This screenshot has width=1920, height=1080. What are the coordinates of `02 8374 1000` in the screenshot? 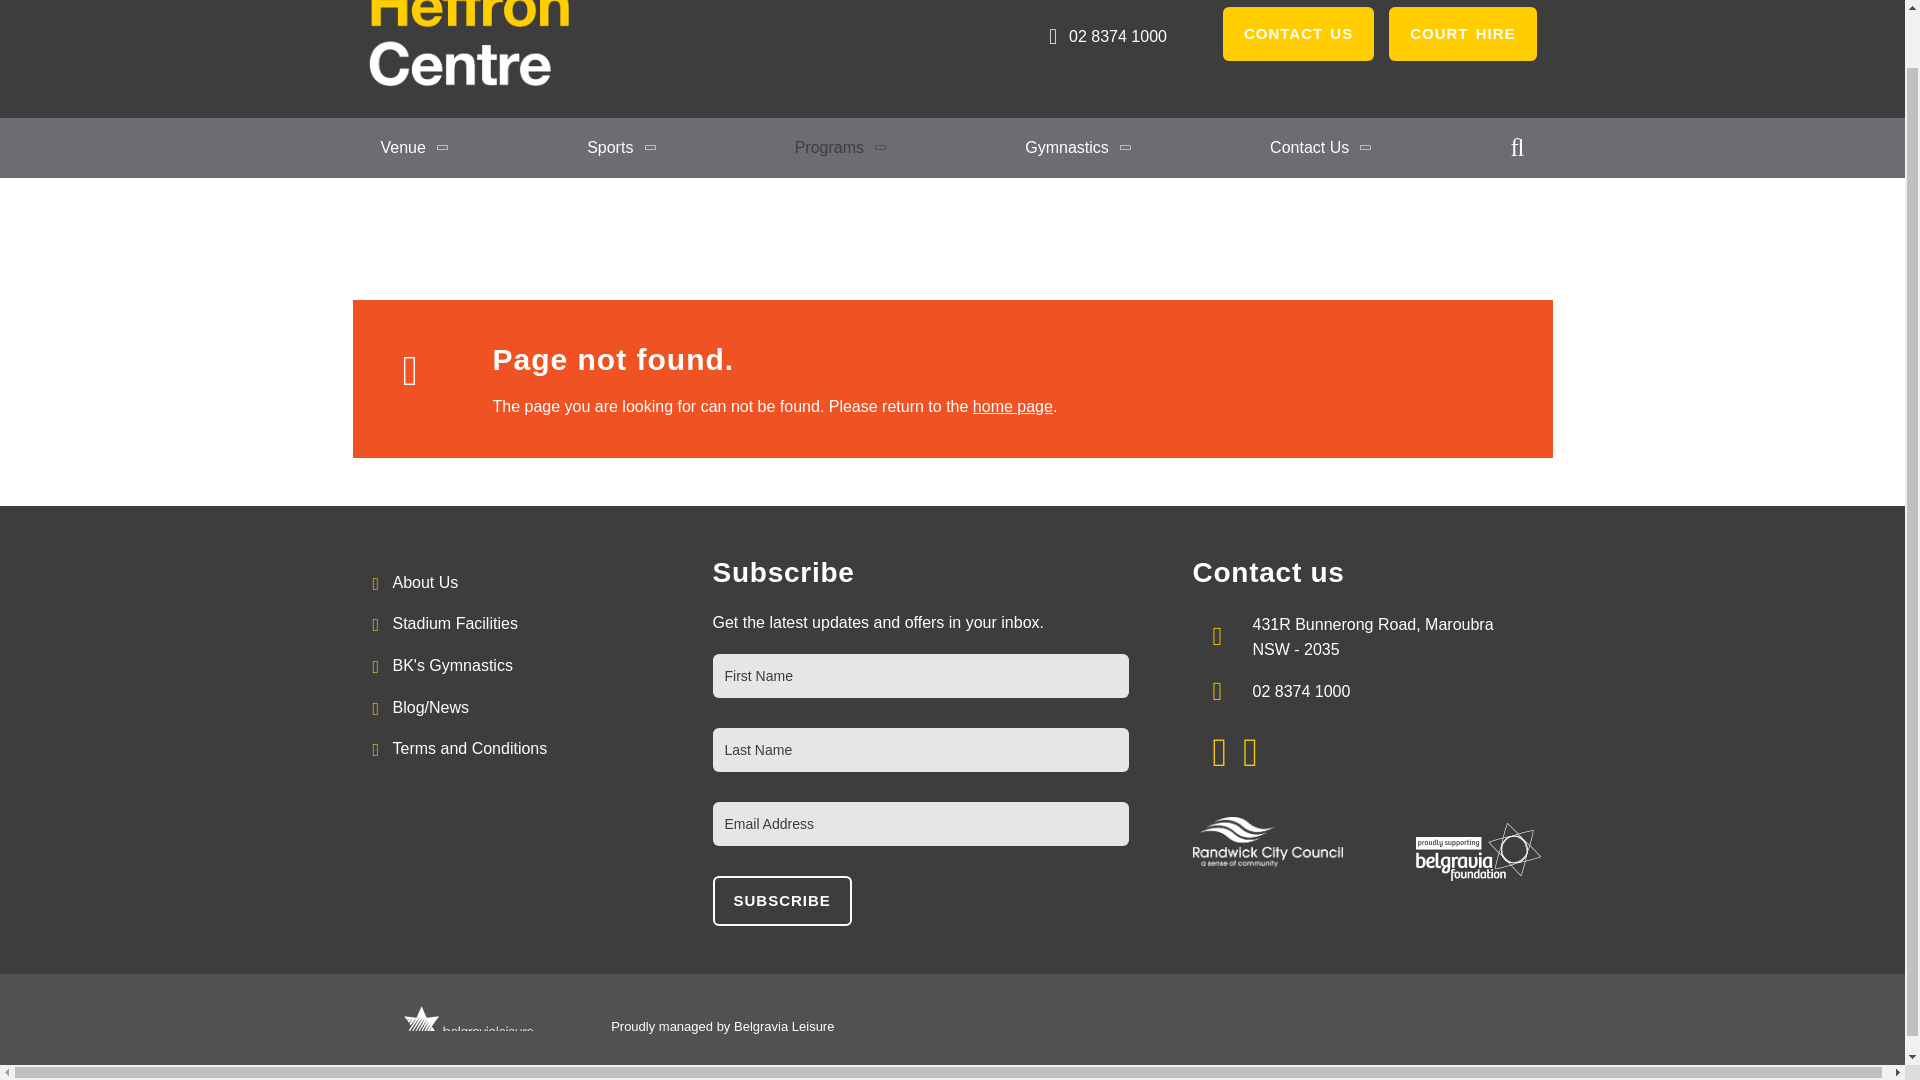 It's located at (1104, 36).